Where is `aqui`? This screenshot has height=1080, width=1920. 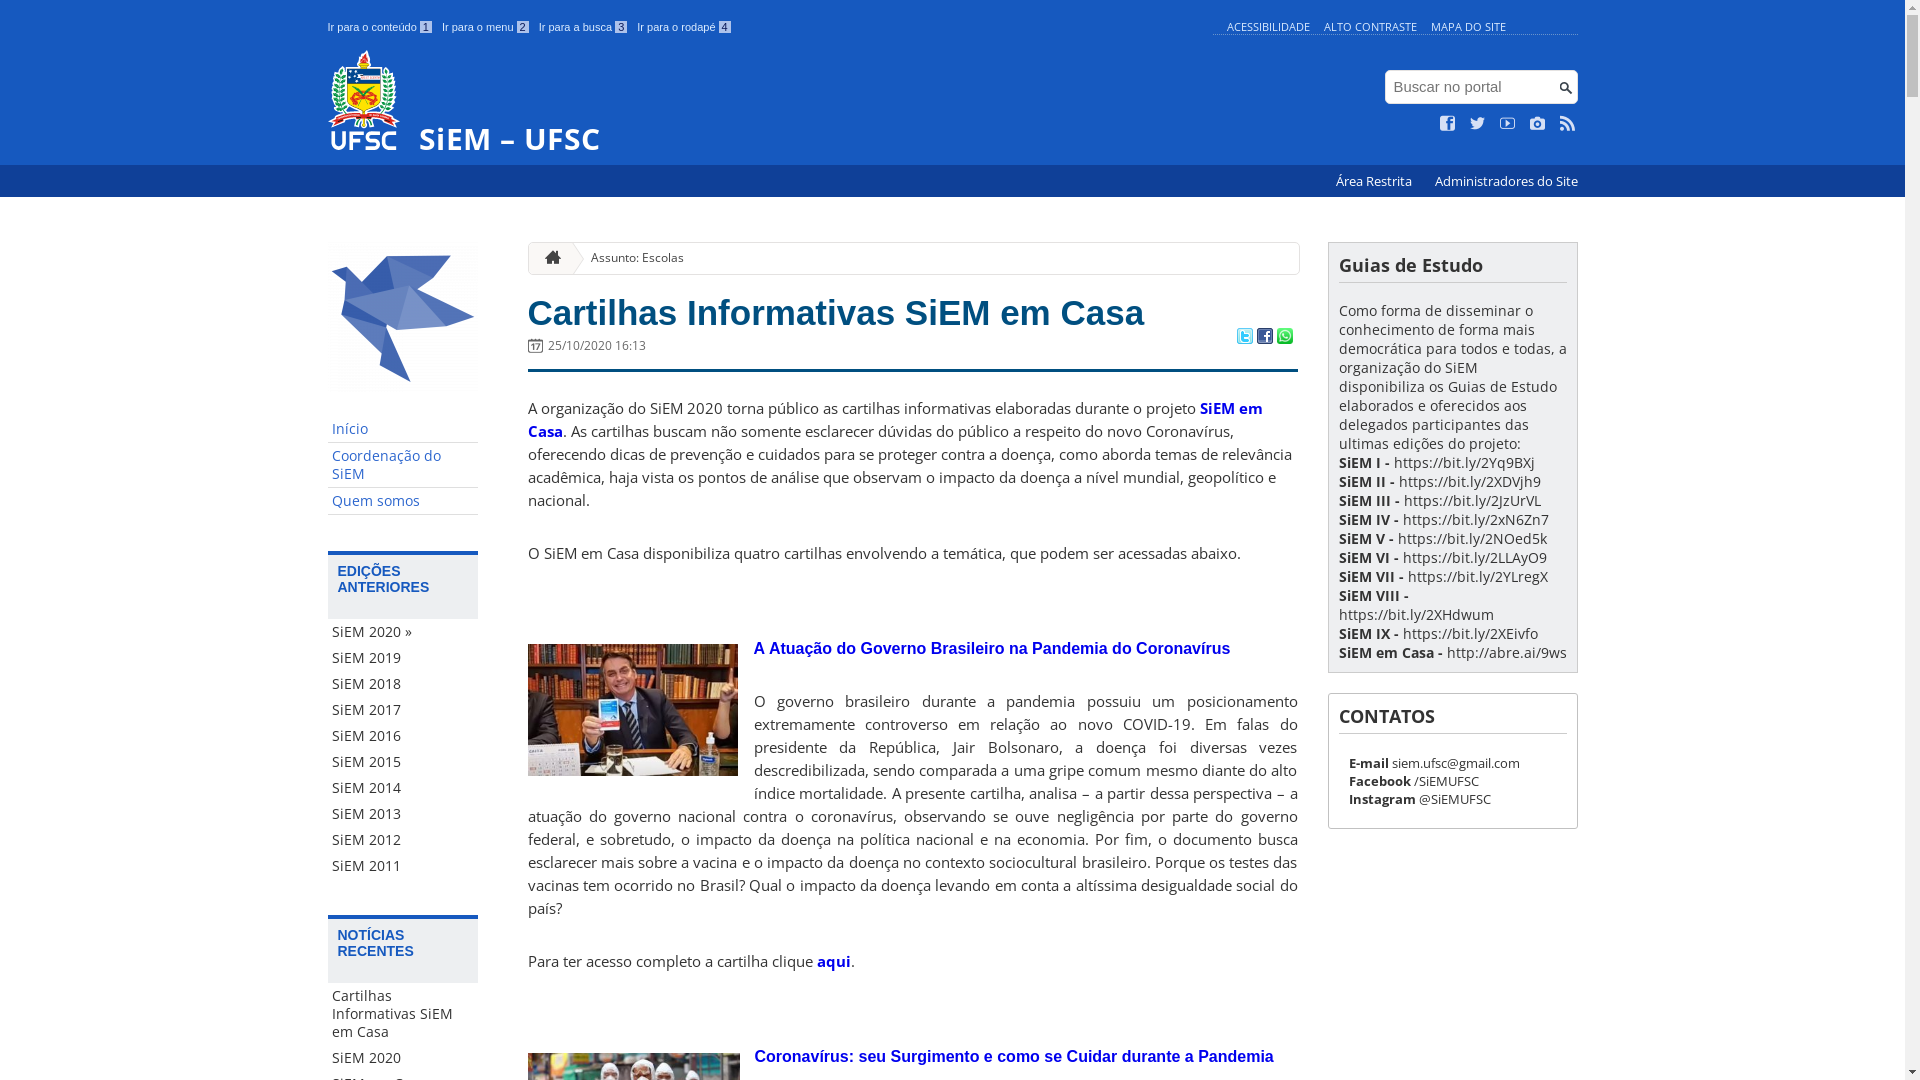 aqui is located at coordinates (833, 961).